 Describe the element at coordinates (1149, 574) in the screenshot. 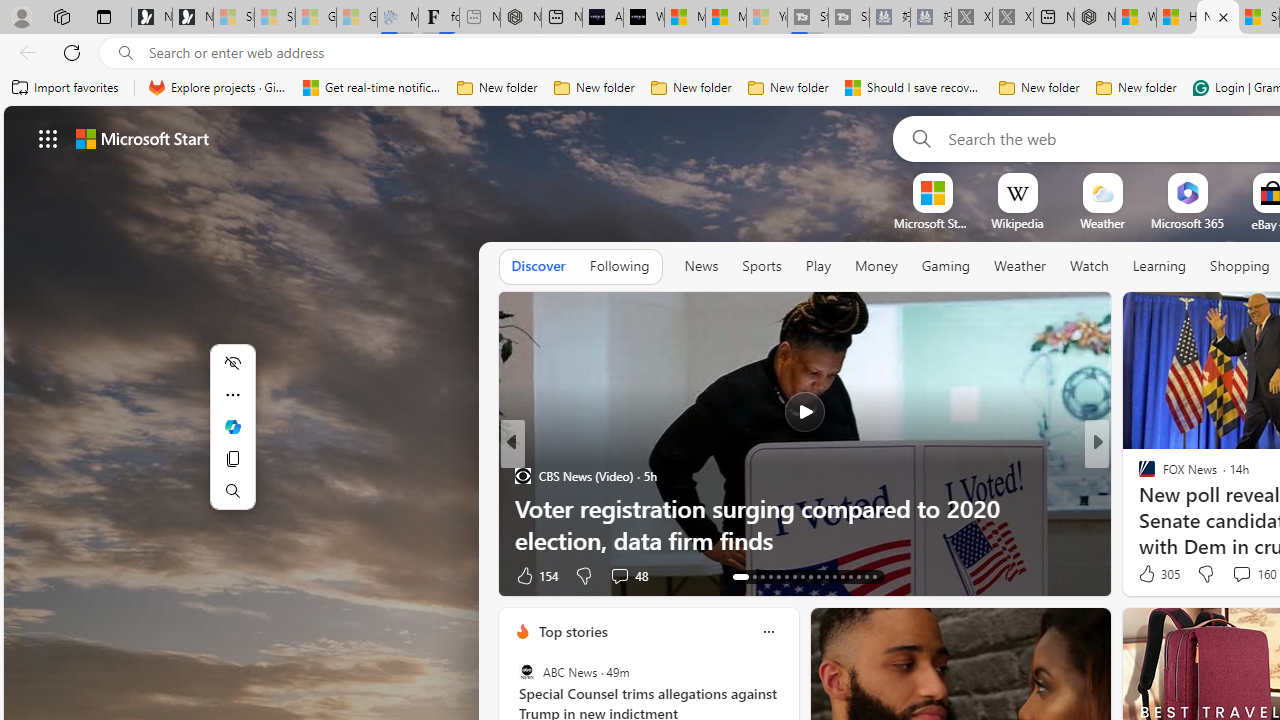

I see `63 Like` at that location.